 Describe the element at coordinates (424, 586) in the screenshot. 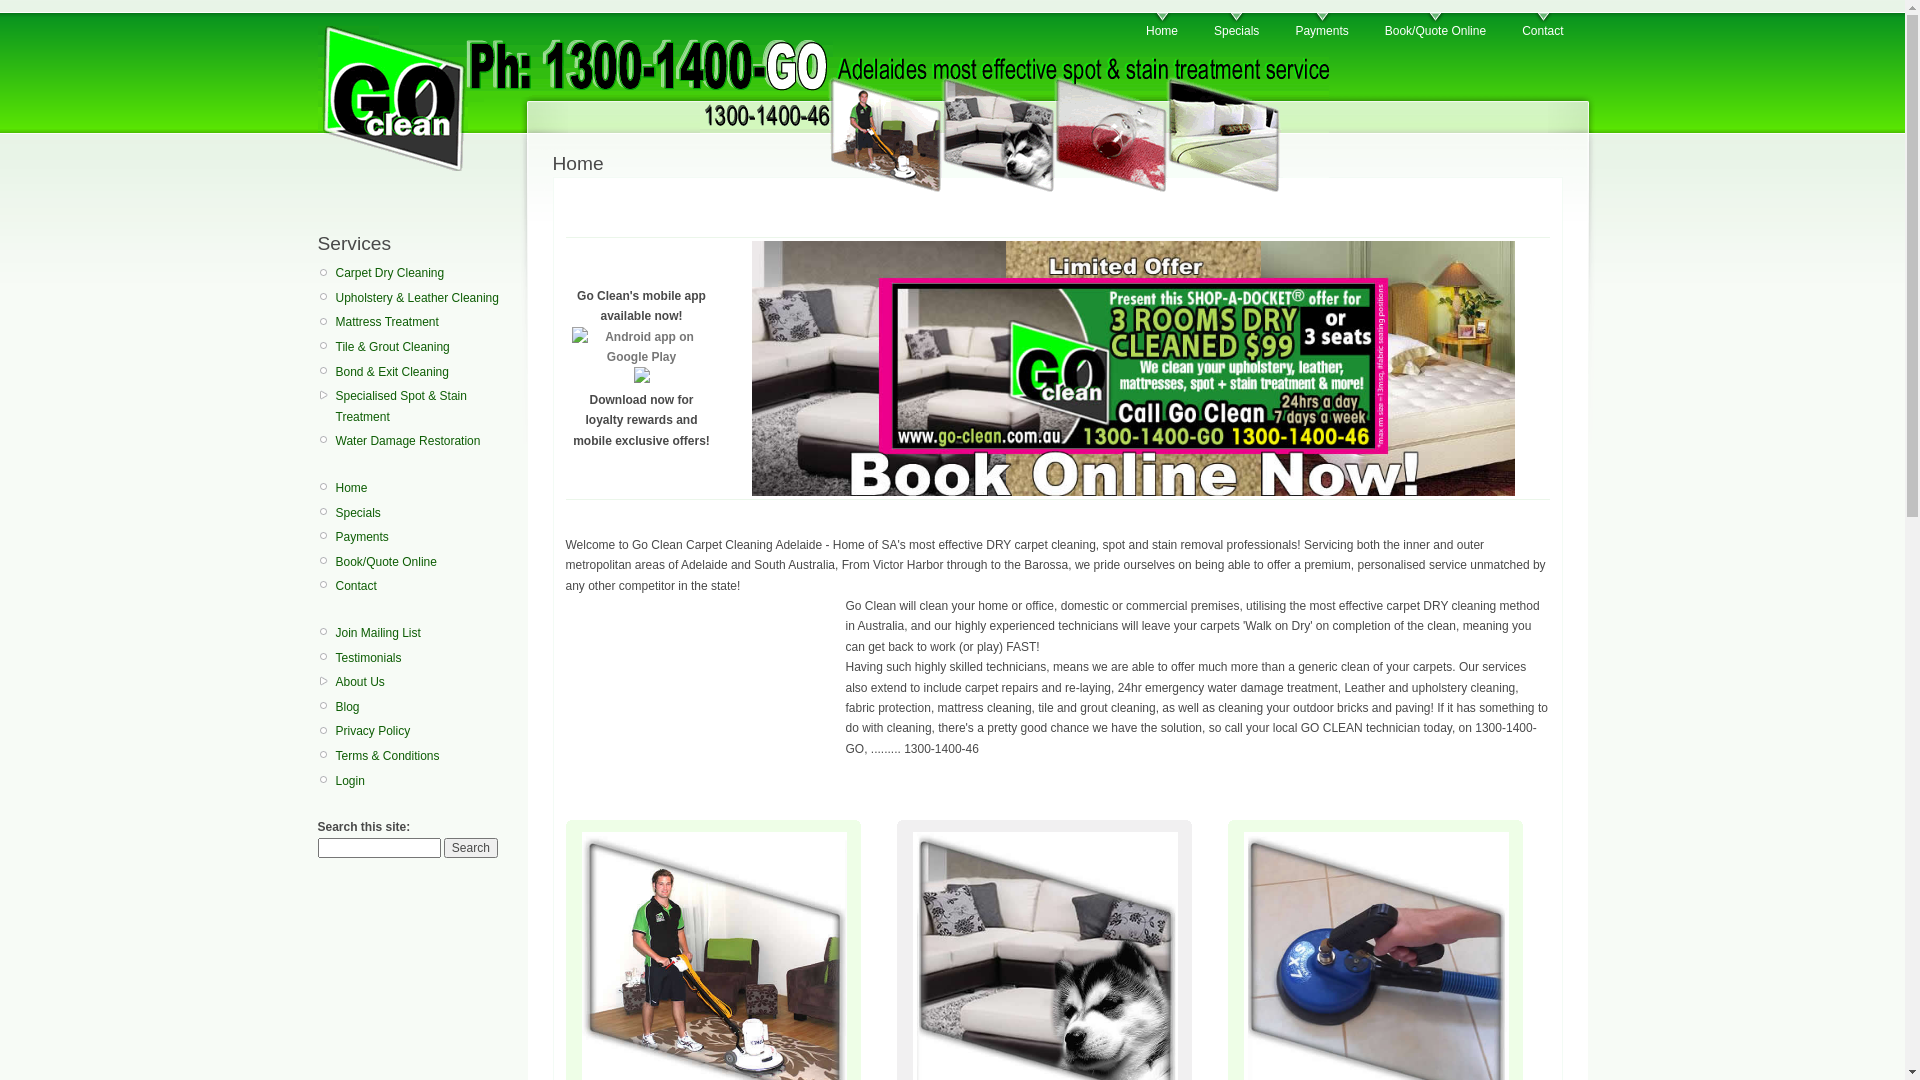

I see `Contact` at that location.